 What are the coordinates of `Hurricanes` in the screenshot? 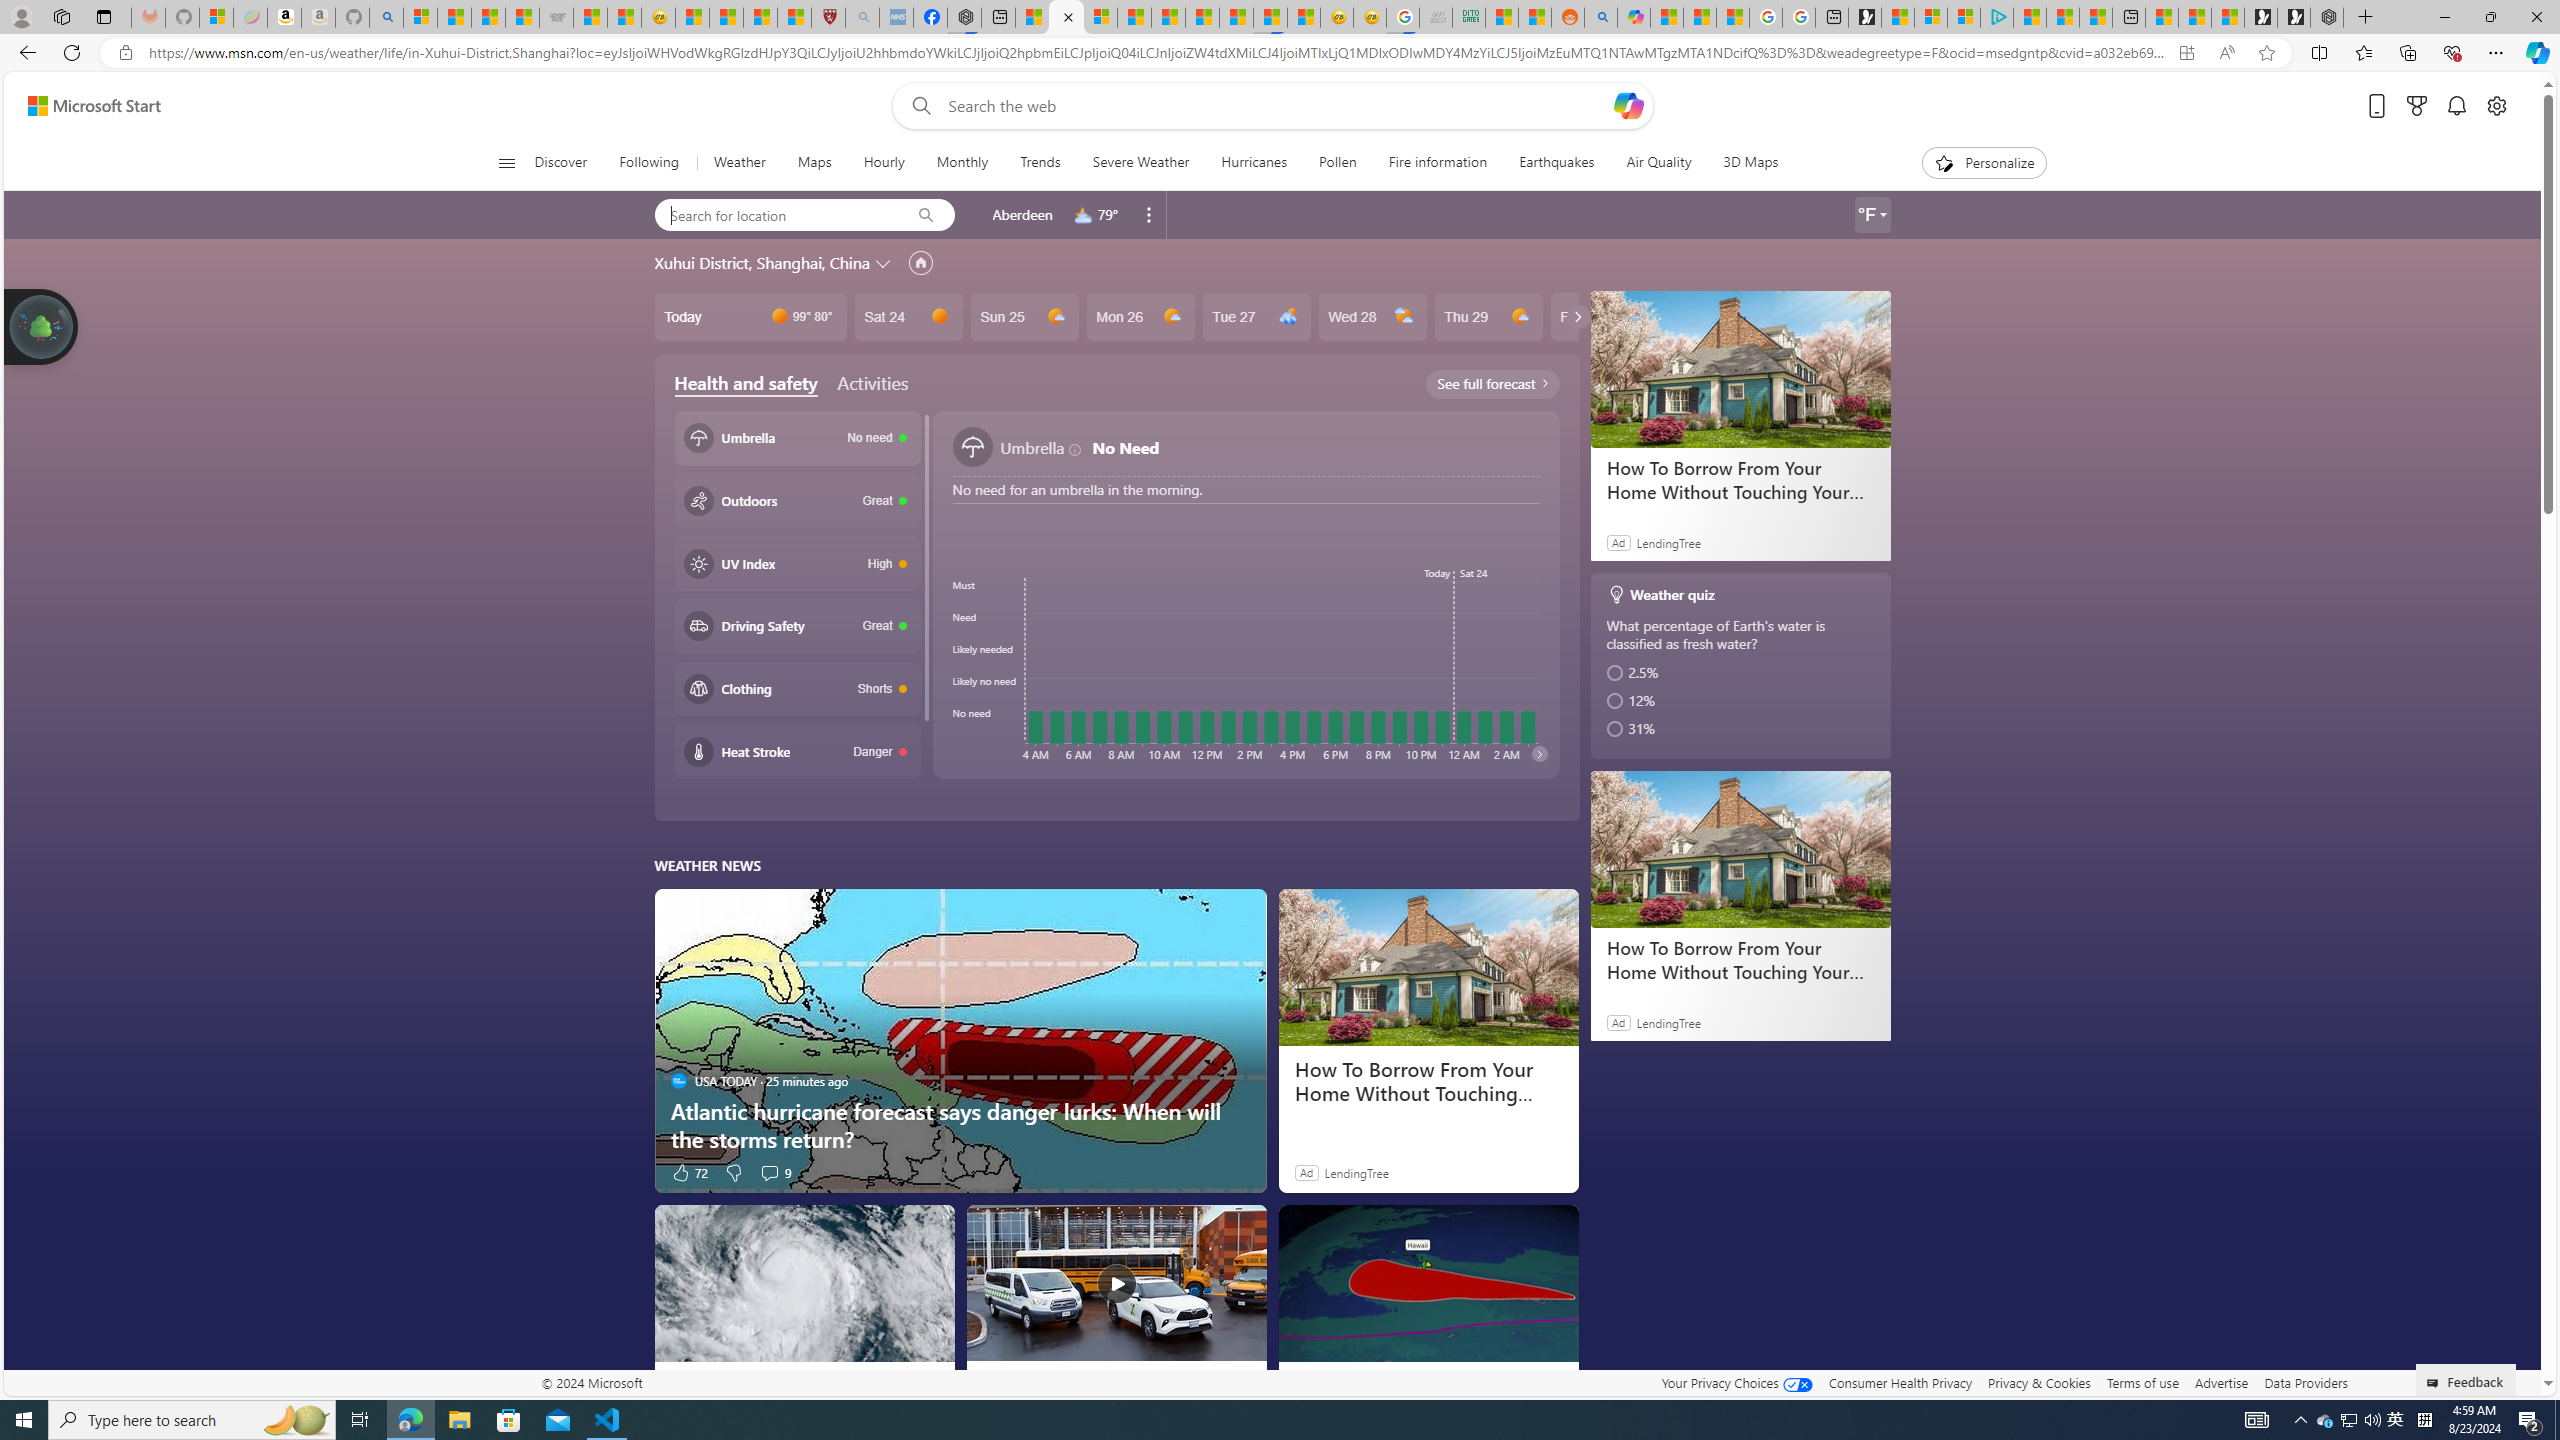 It's located at (1254, 163).